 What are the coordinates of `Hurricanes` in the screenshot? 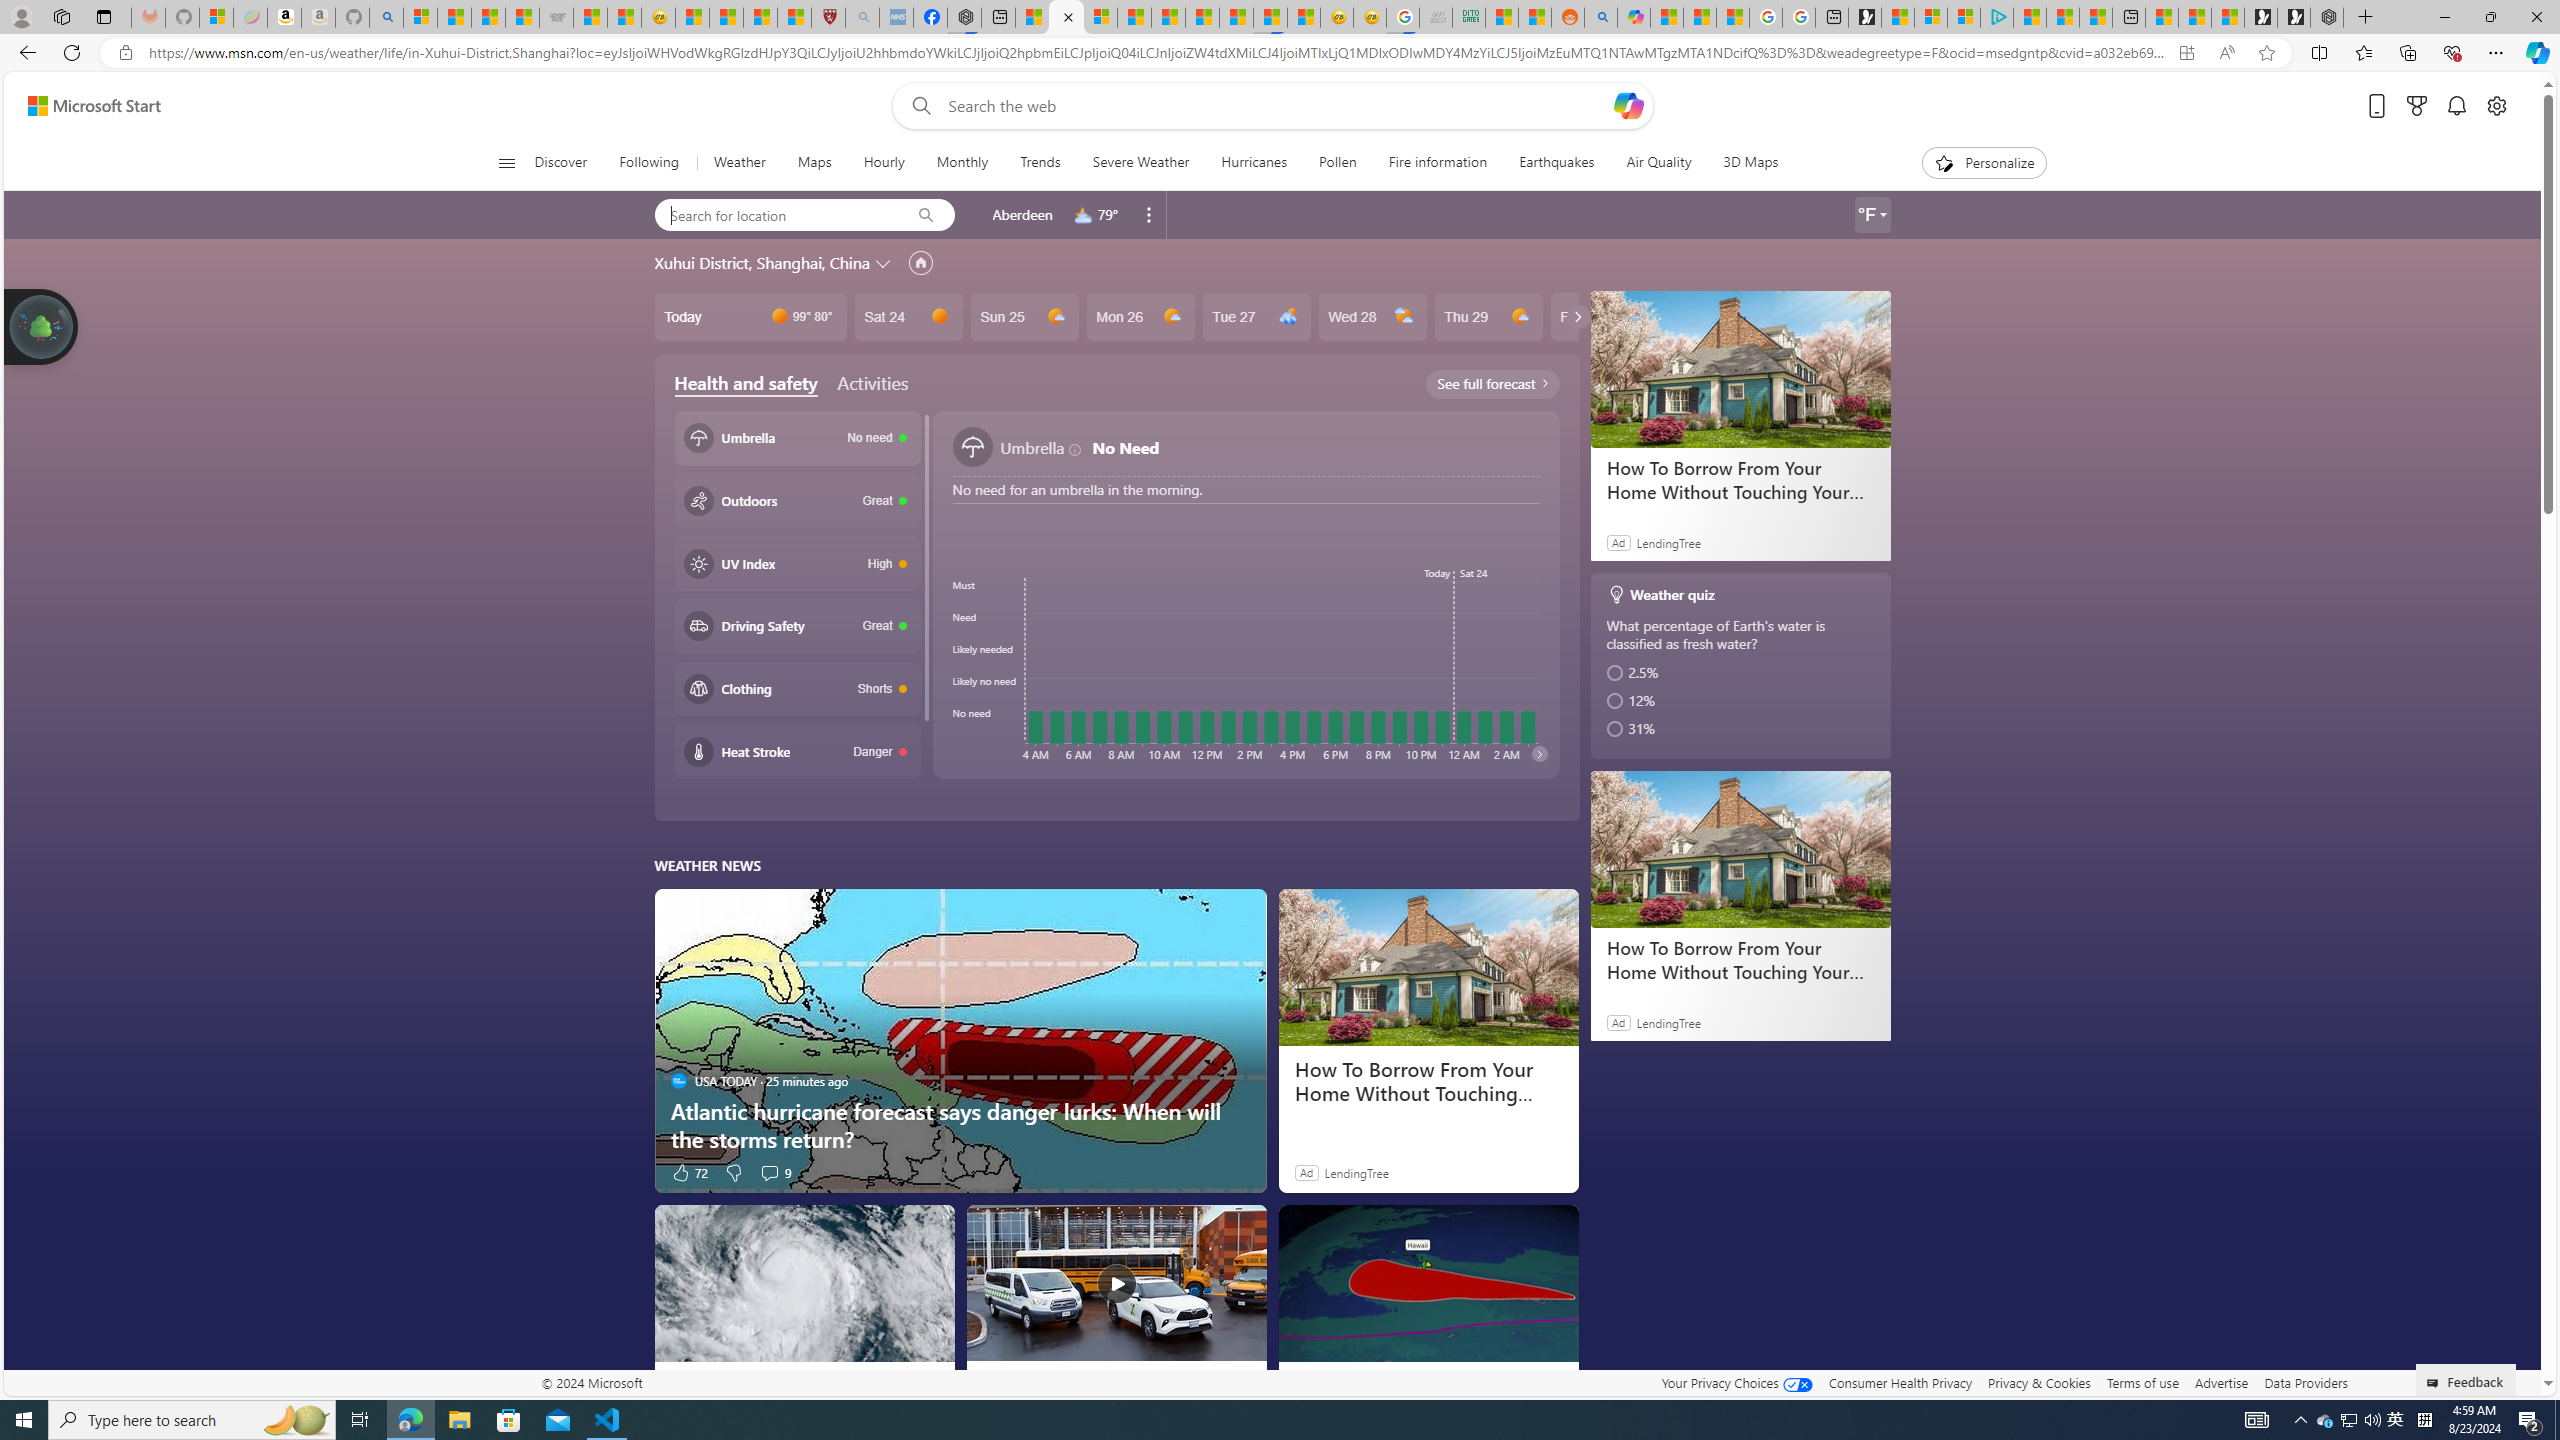 It's located at (1254, 163).